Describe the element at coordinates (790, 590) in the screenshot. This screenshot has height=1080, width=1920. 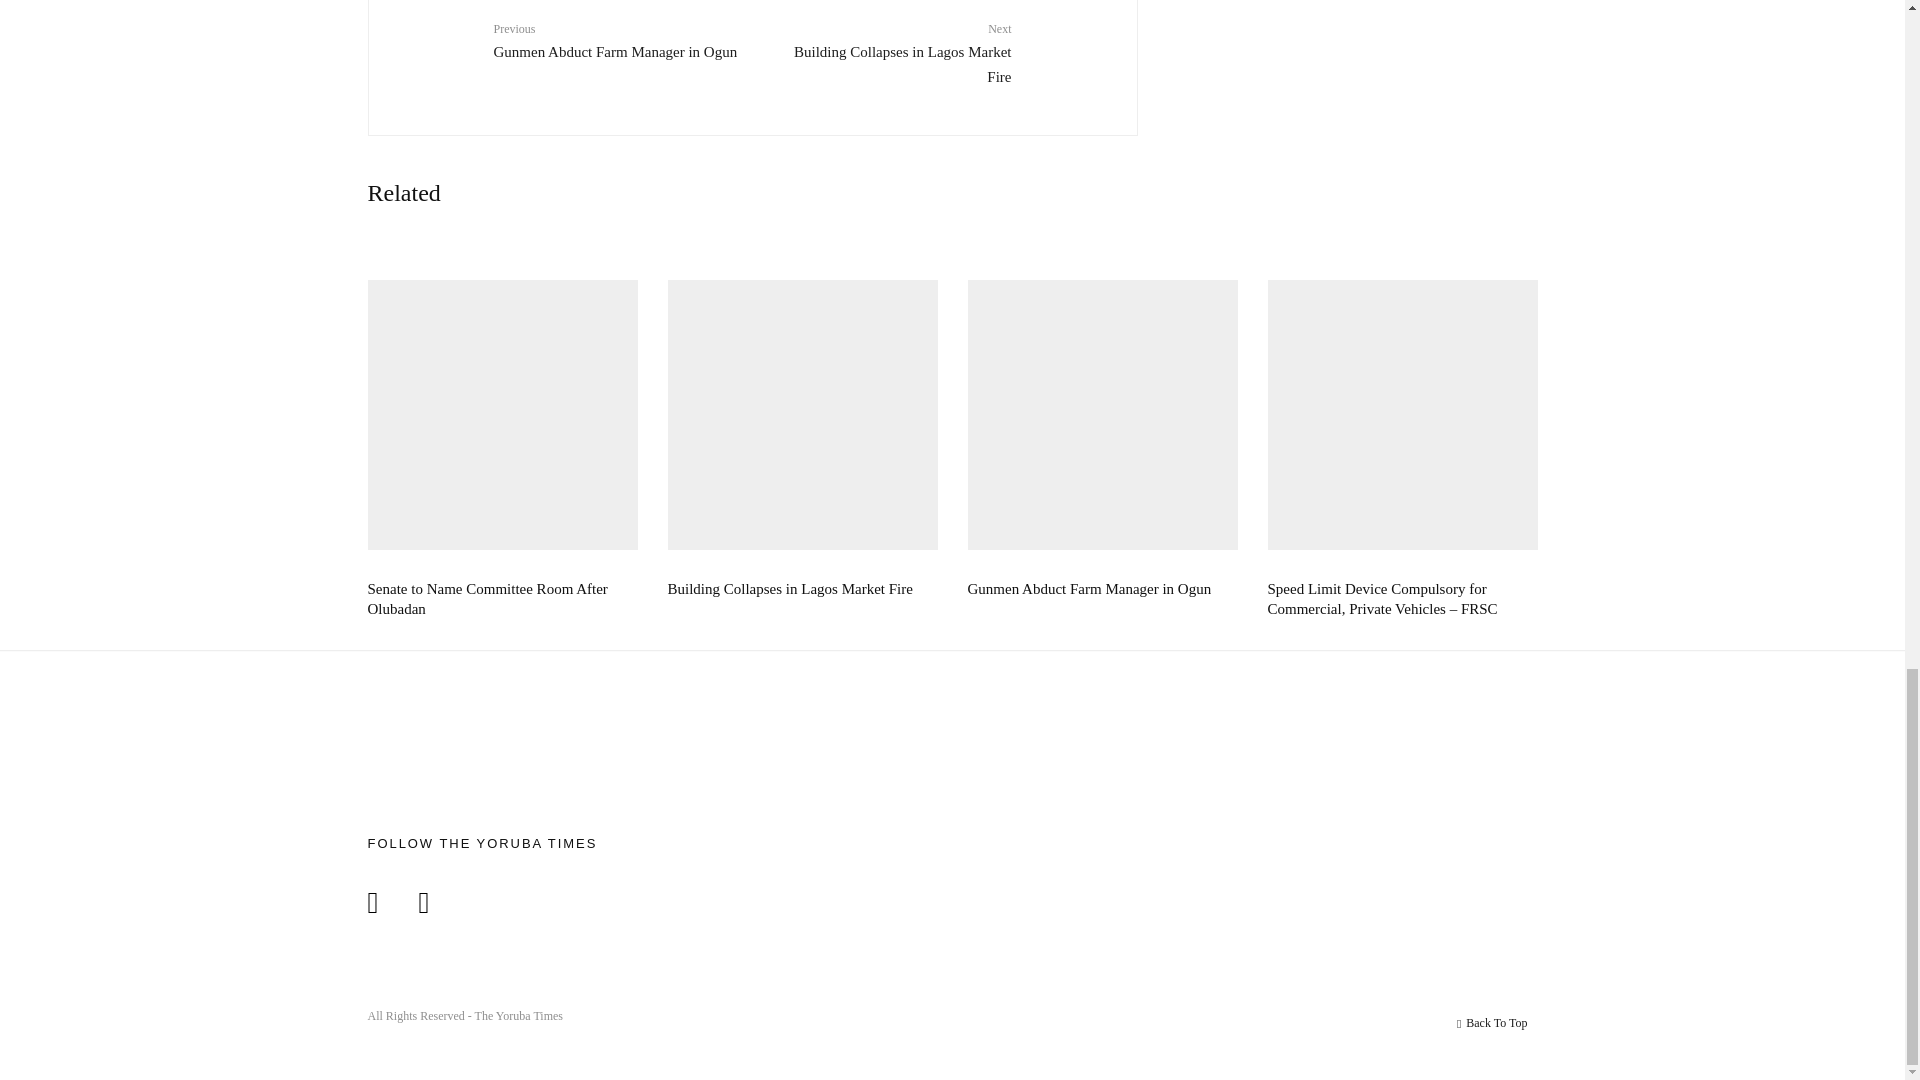
I see `Building Collapses in Lagos Market Fire` at that location.